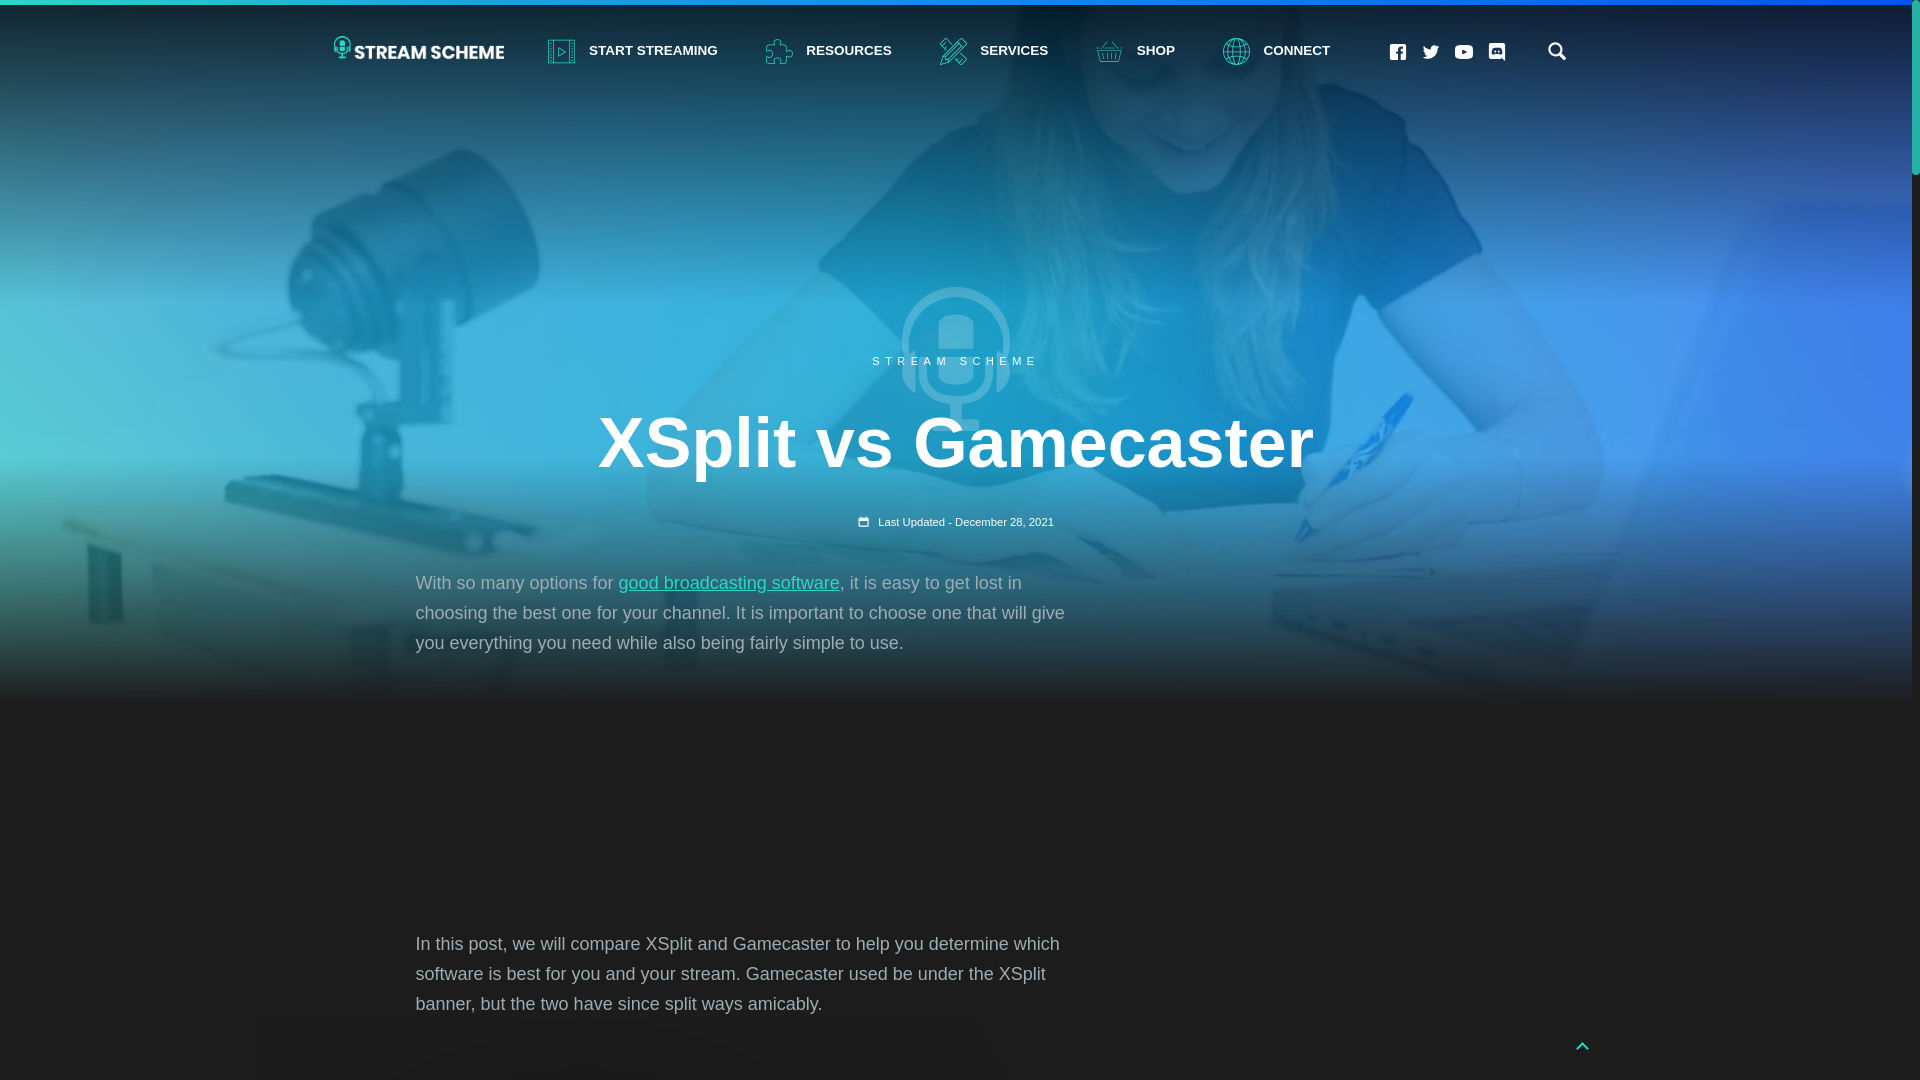 This screenshot has height=1080, width=1920. What do you see at coordinates (1556, 50) in the screenshot?
I see `PUZZLE RESOURCES` at bounding box center [1556, 50].